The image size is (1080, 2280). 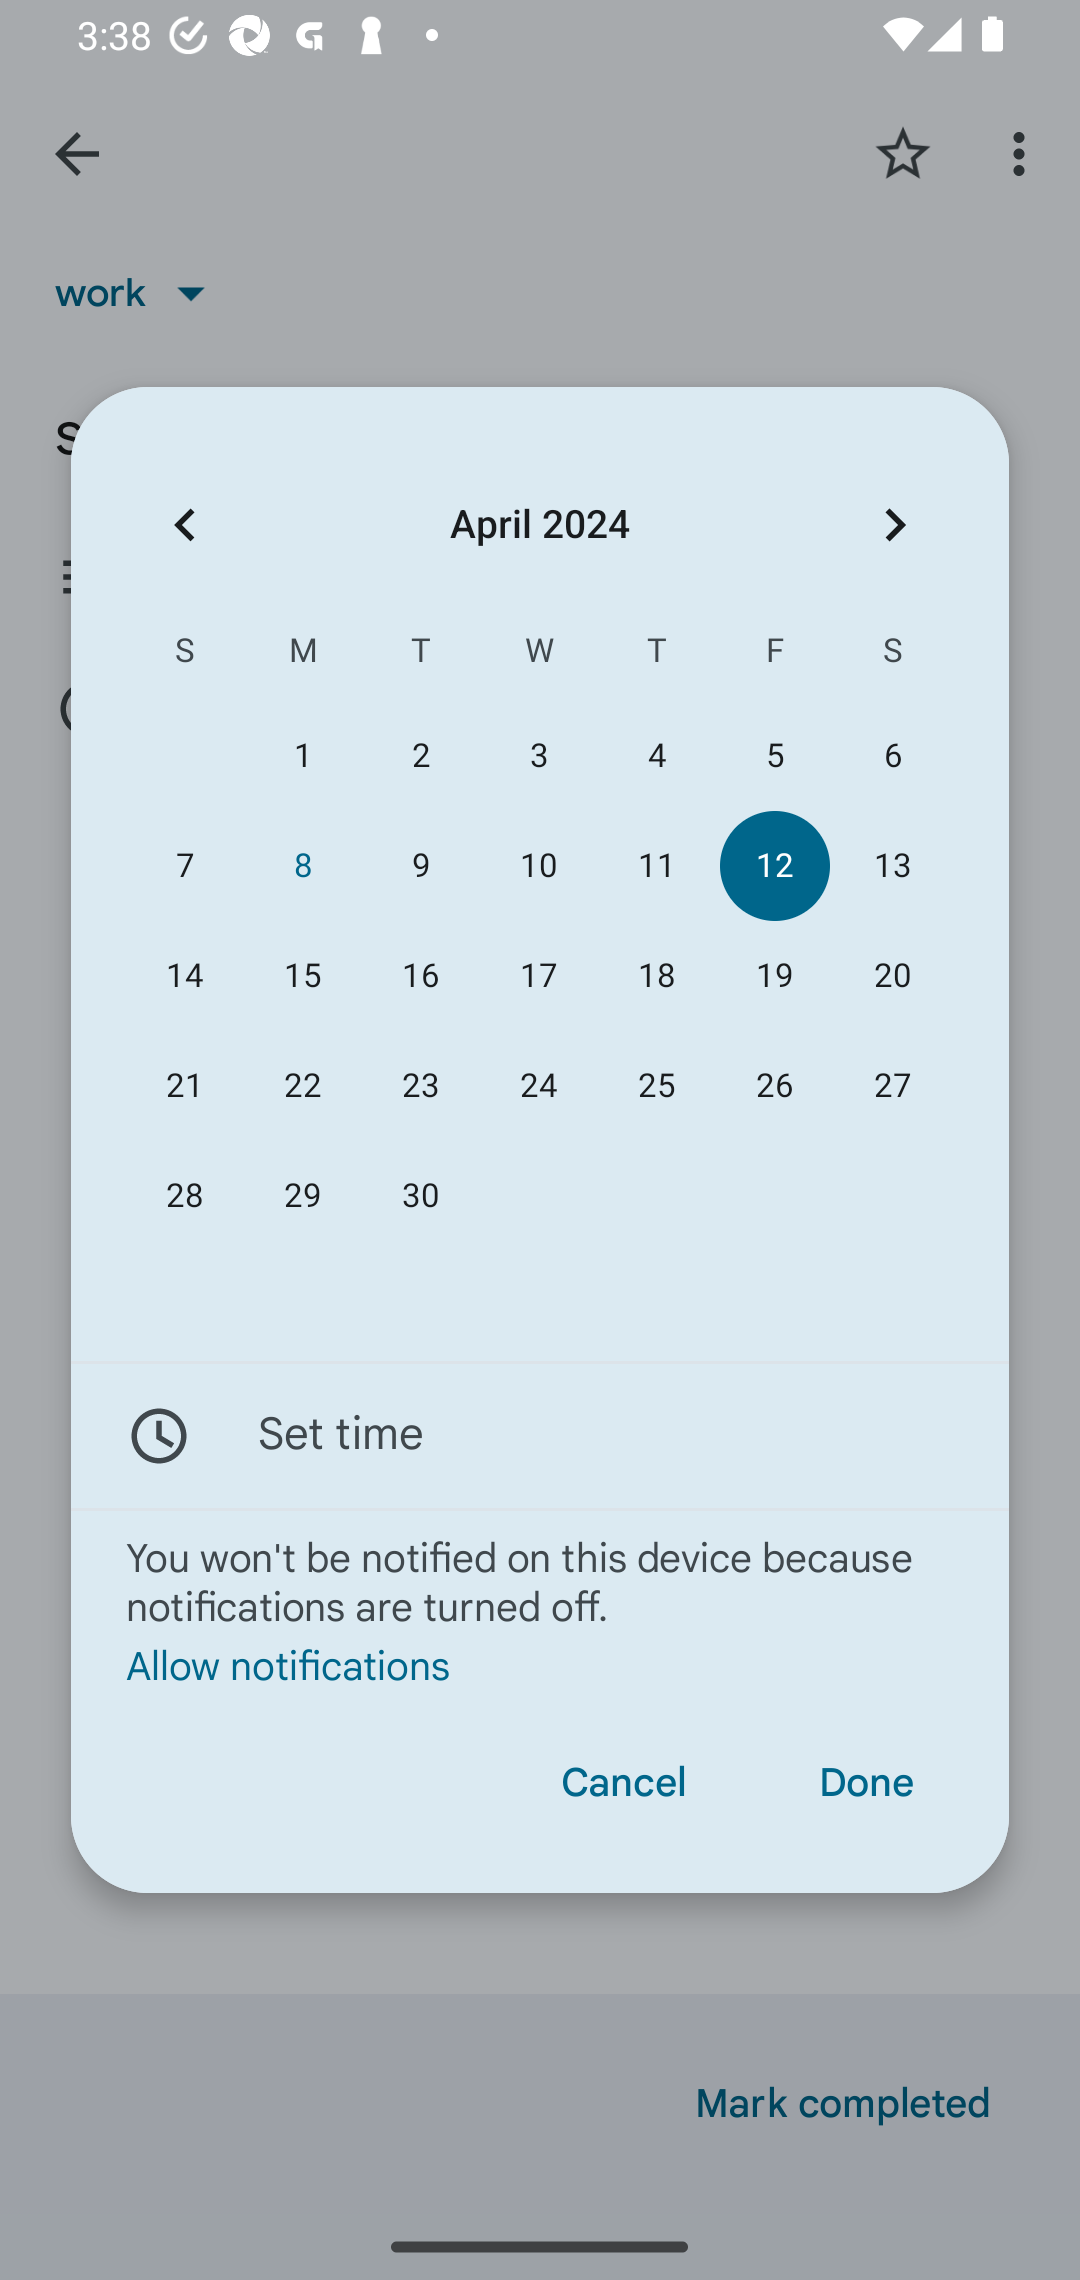 I want to click on 15 15 April 2024, so click(x=302, y=976).